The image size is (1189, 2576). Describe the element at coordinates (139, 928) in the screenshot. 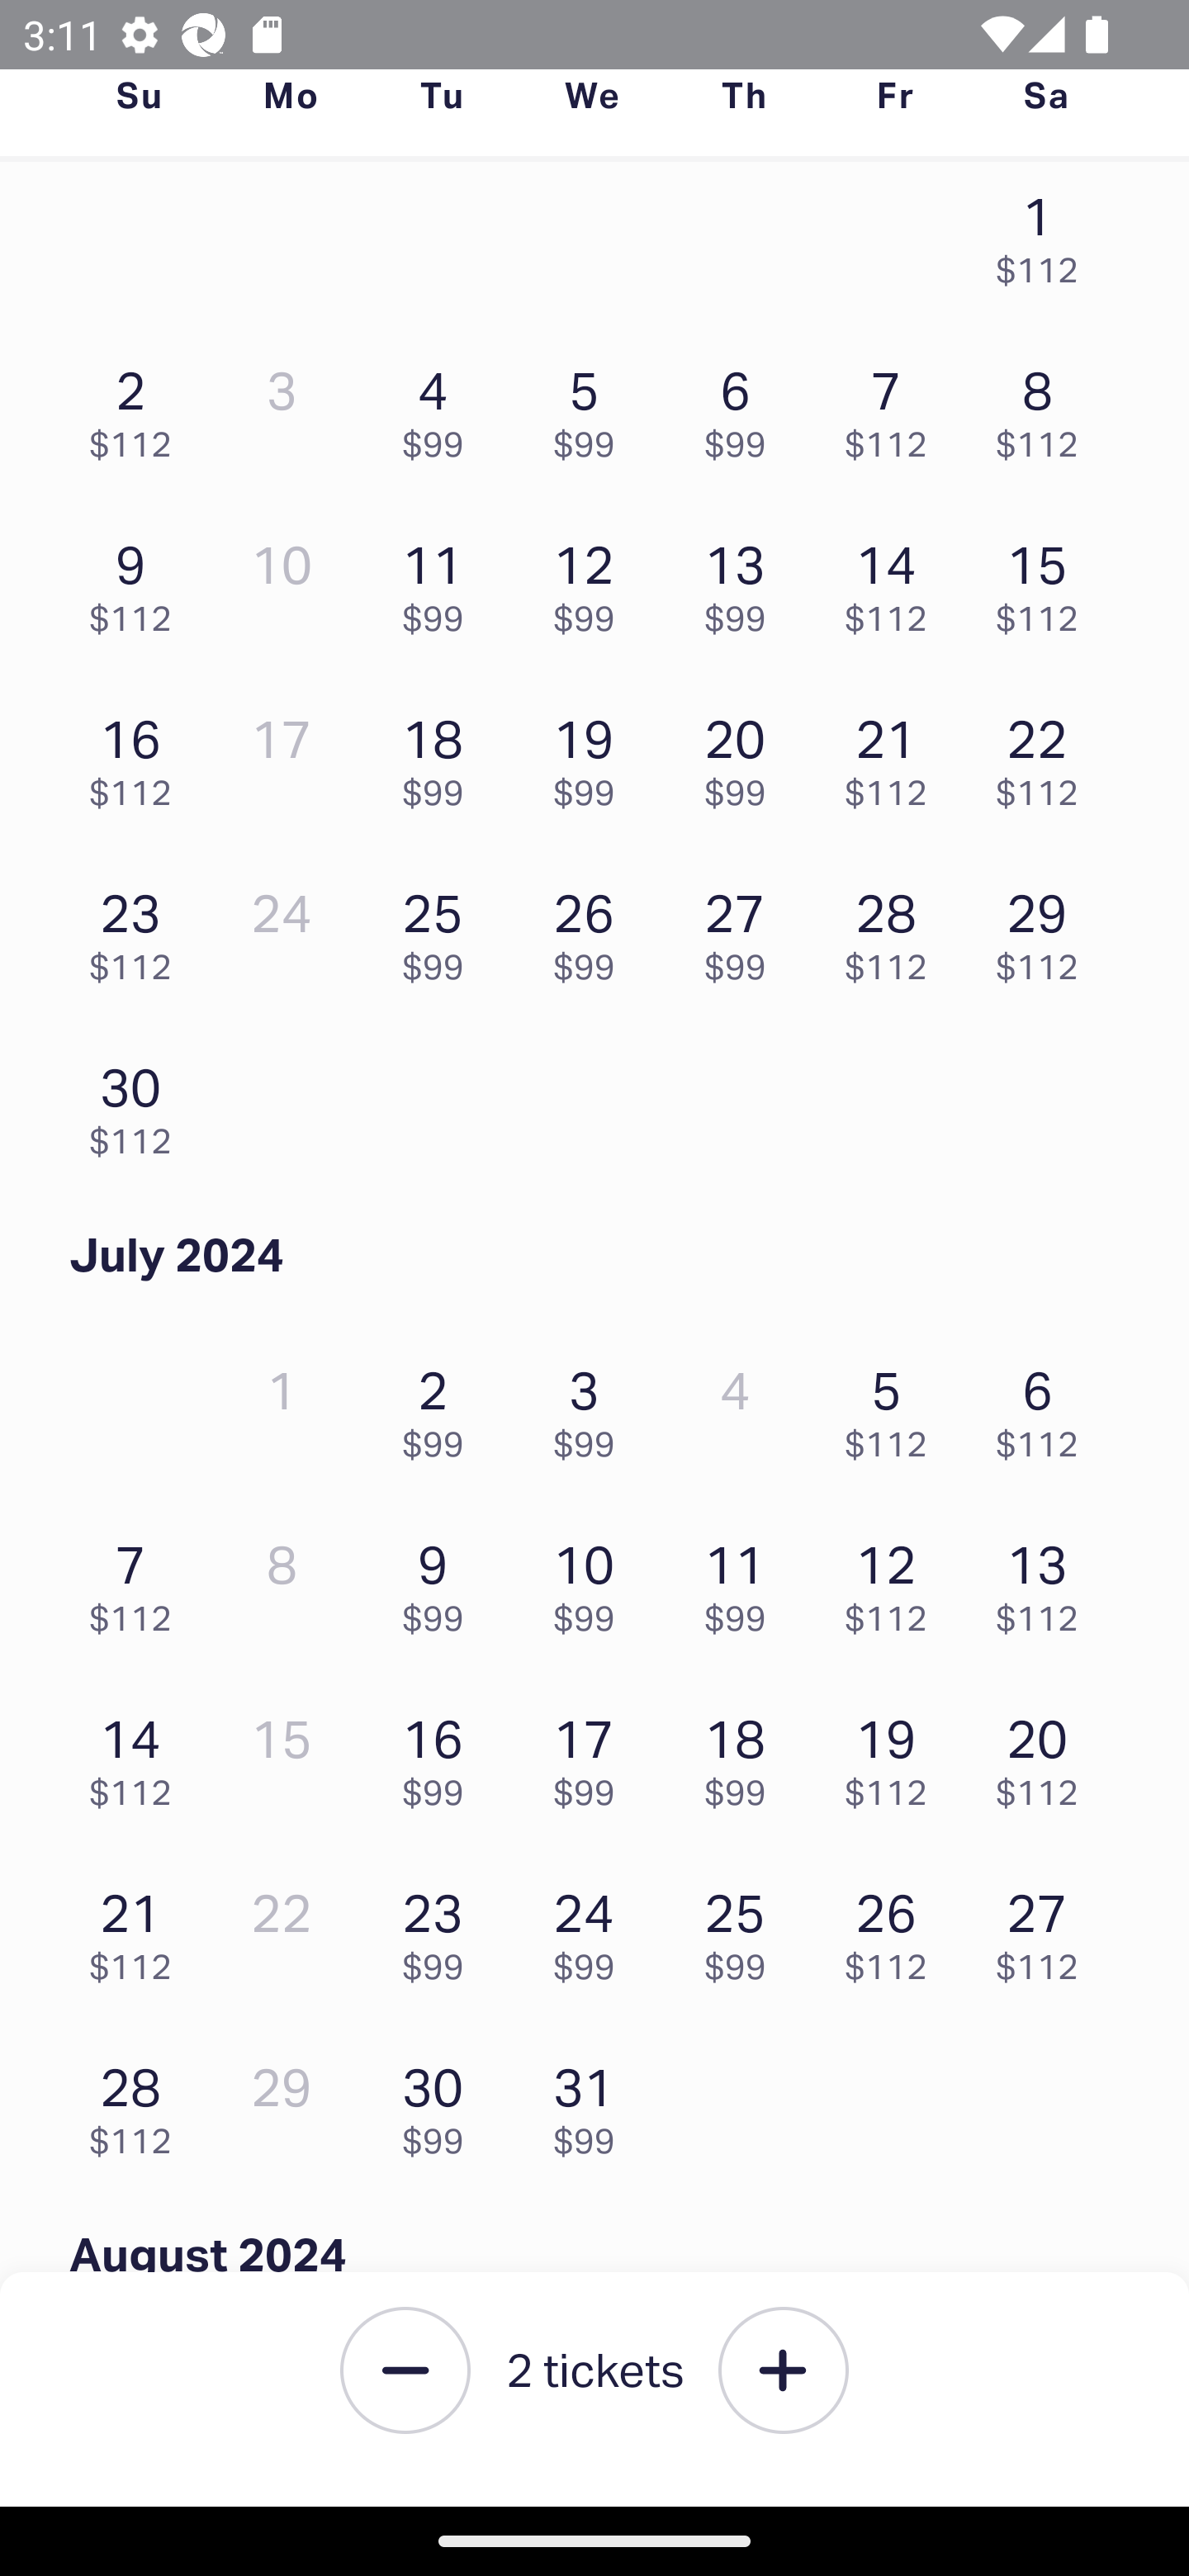

I see `23 $112` at that location.